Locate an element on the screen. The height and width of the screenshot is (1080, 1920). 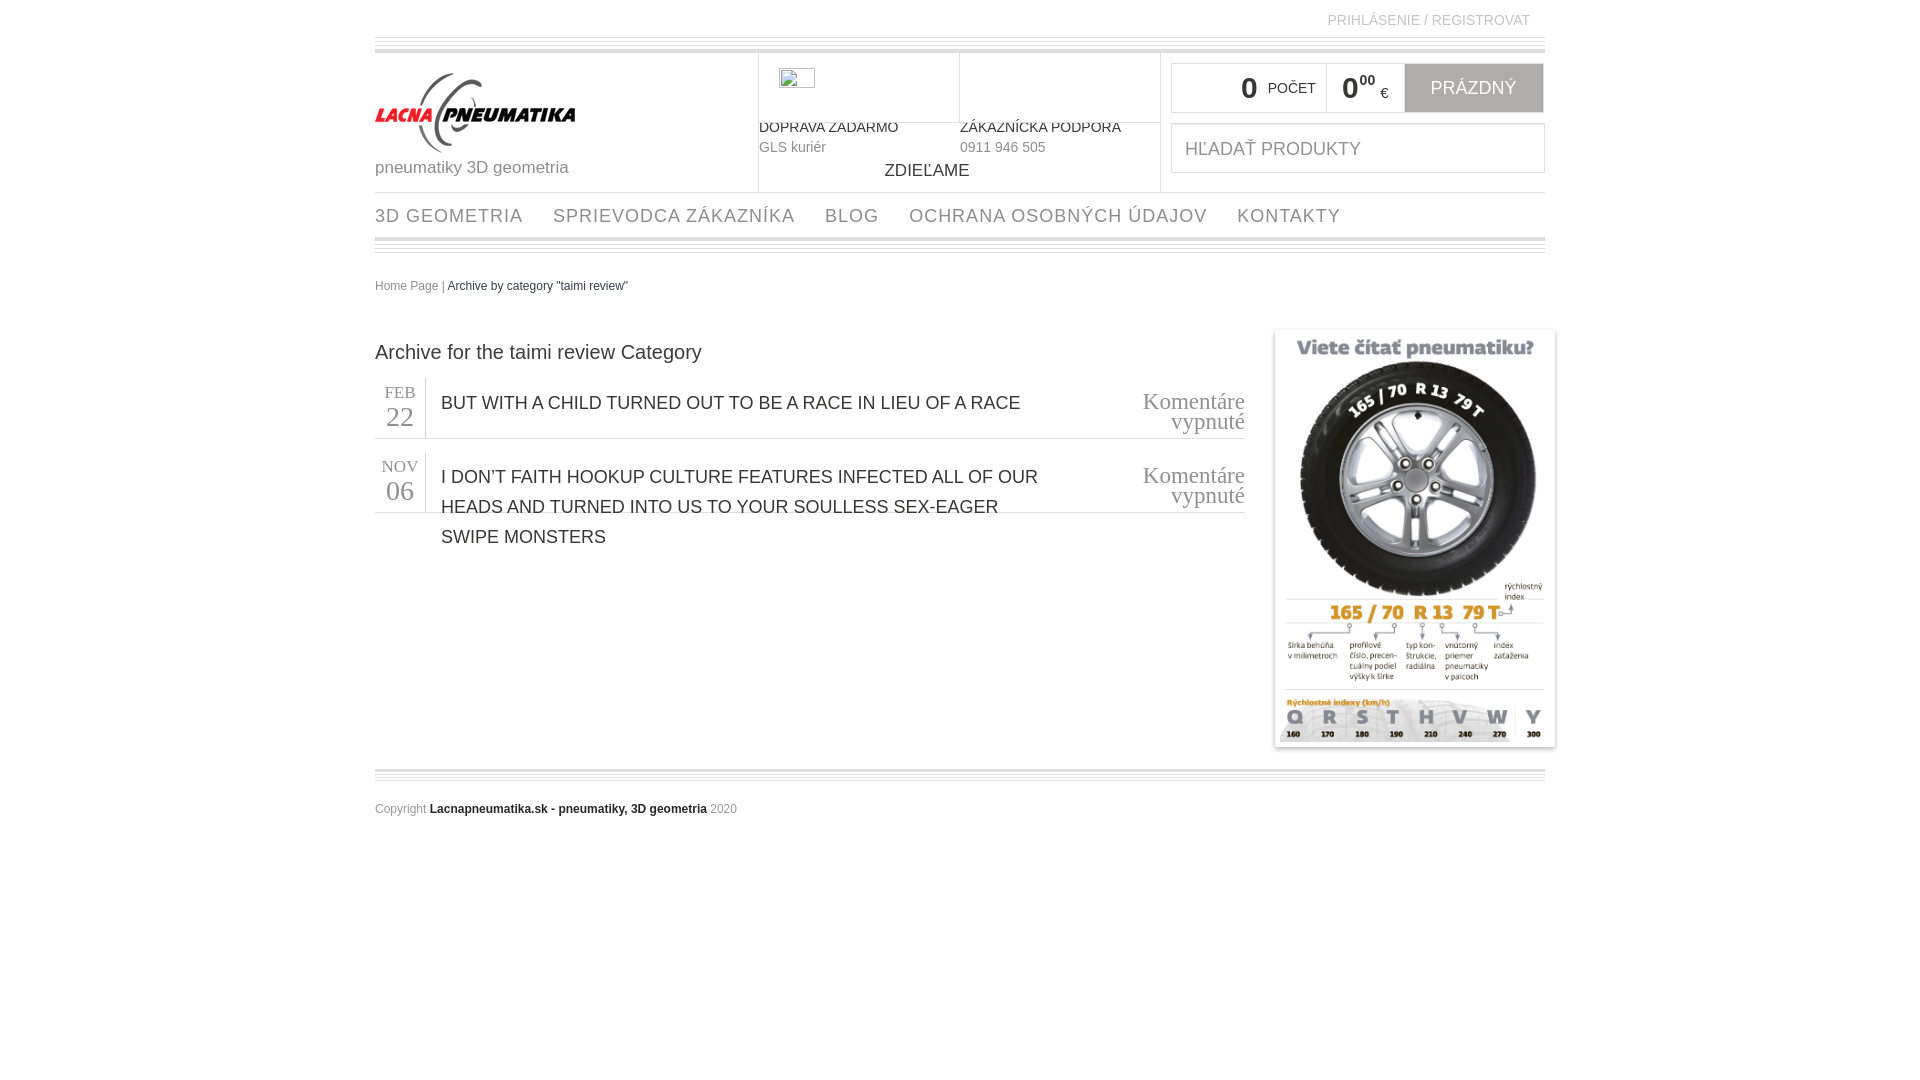
twitter is located at coordinates (1006, 170).